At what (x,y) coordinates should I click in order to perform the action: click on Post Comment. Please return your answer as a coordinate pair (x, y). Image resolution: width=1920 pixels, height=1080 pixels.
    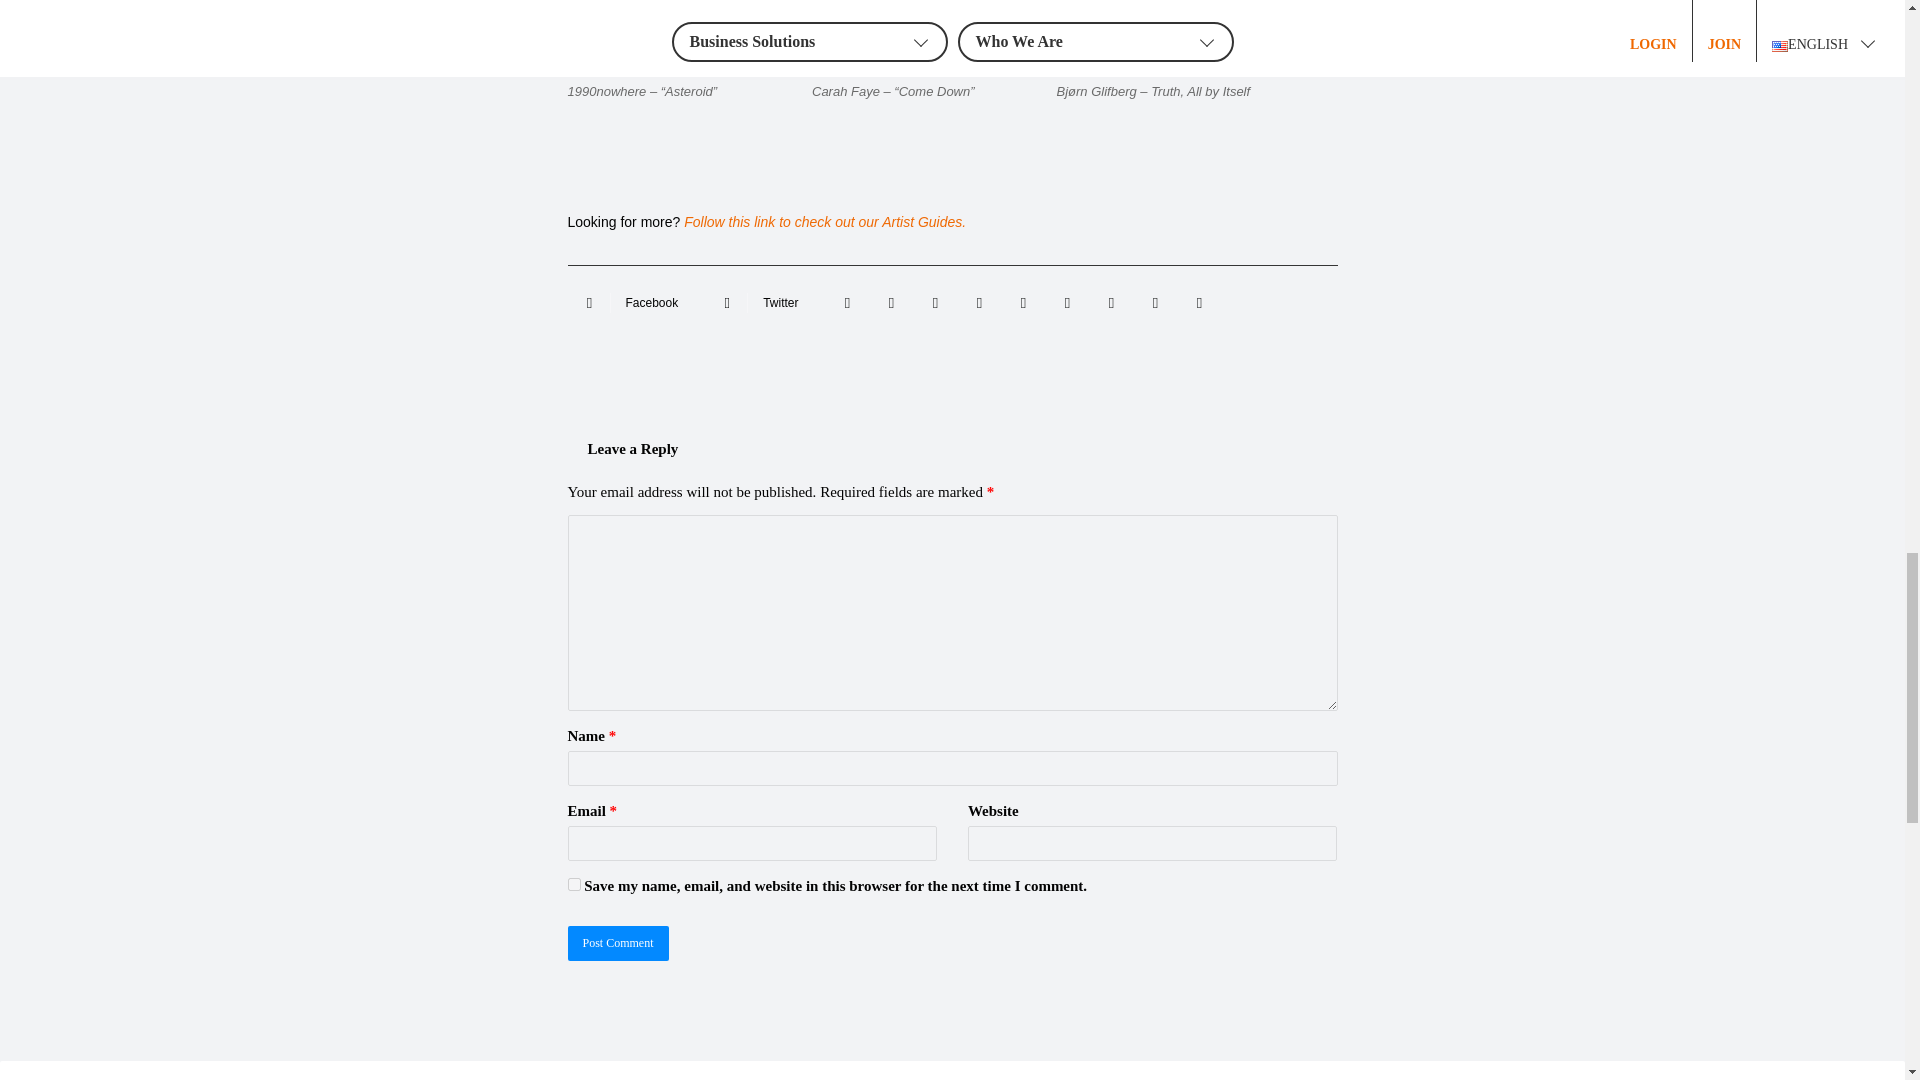
    Looking at the image, I should click on (618, 943).